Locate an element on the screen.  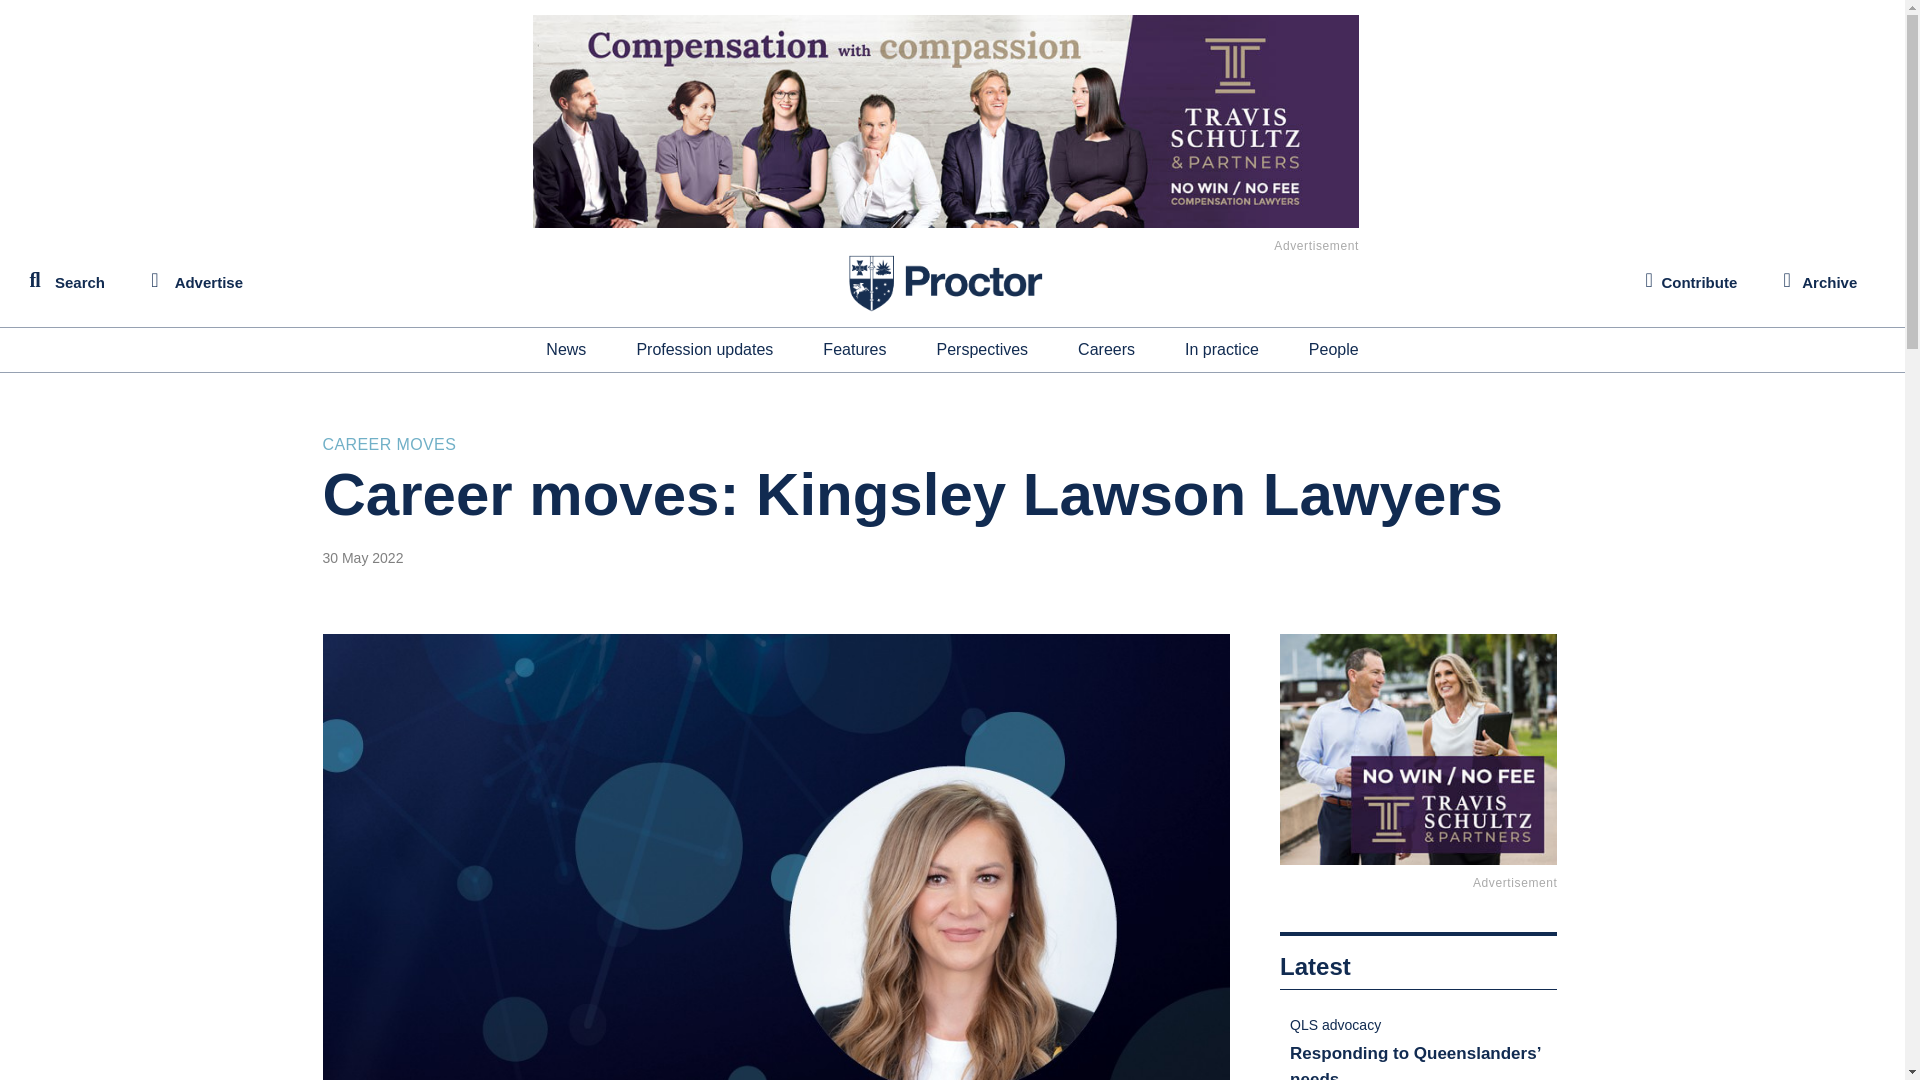
Perspectives is located at coordinates (983, 350).